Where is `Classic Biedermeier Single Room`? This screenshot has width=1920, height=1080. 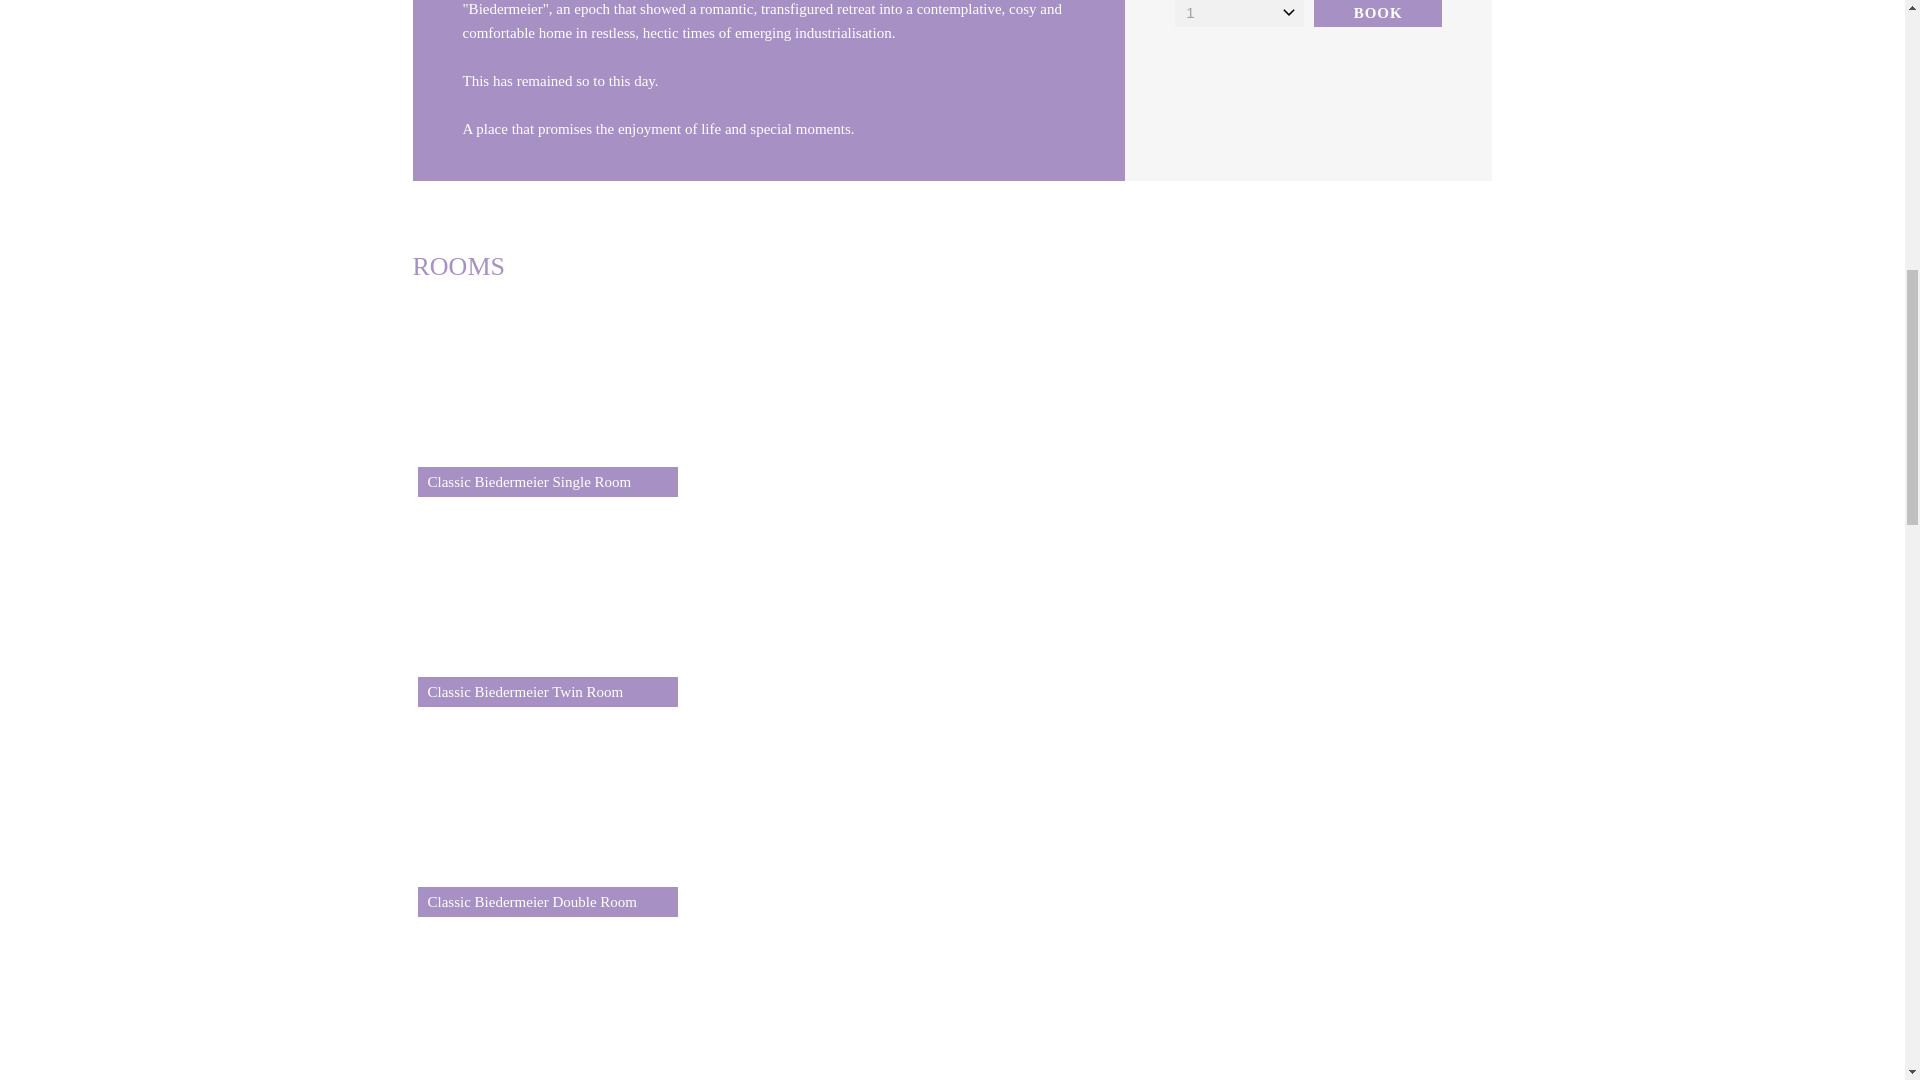
Classic Biedermeier Single Room is located at coordinates (546, 392).